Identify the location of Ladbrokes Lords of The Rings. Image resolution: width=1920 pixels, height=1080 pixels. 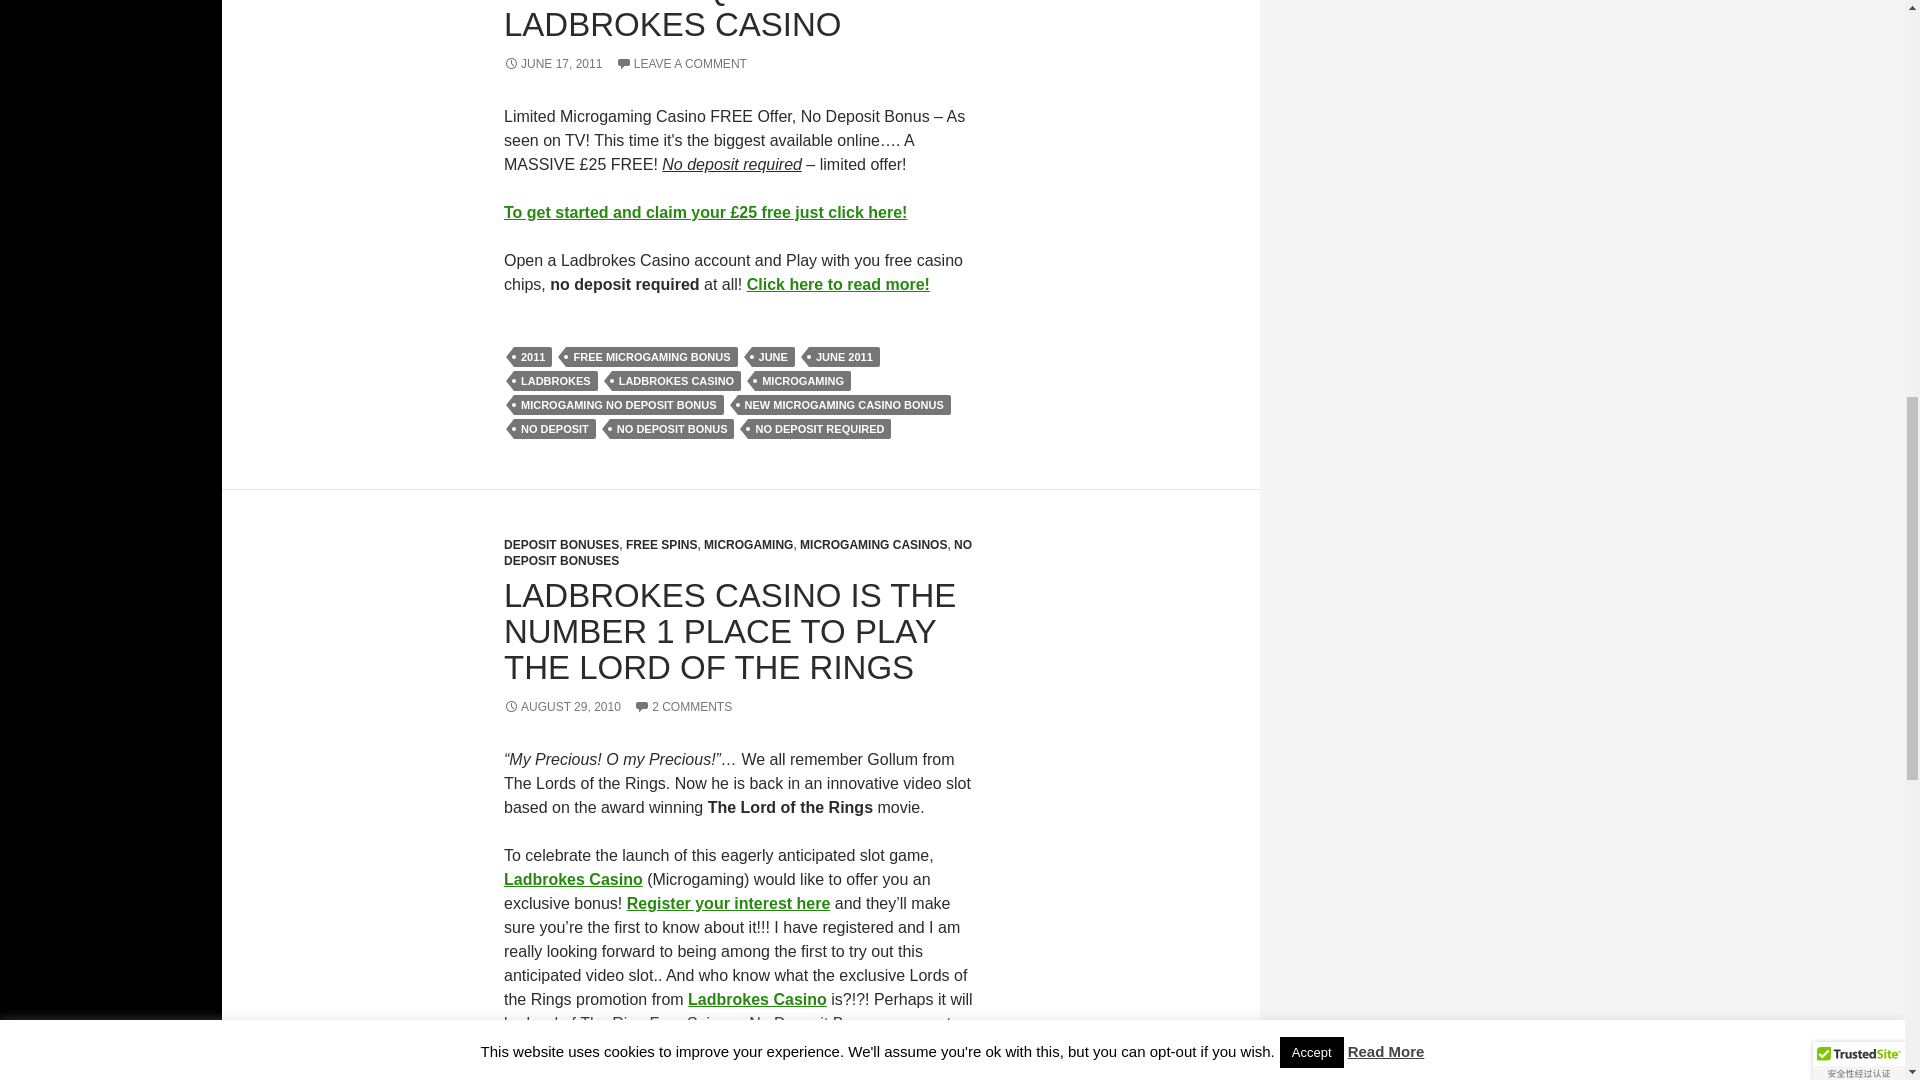
(872, 1047).